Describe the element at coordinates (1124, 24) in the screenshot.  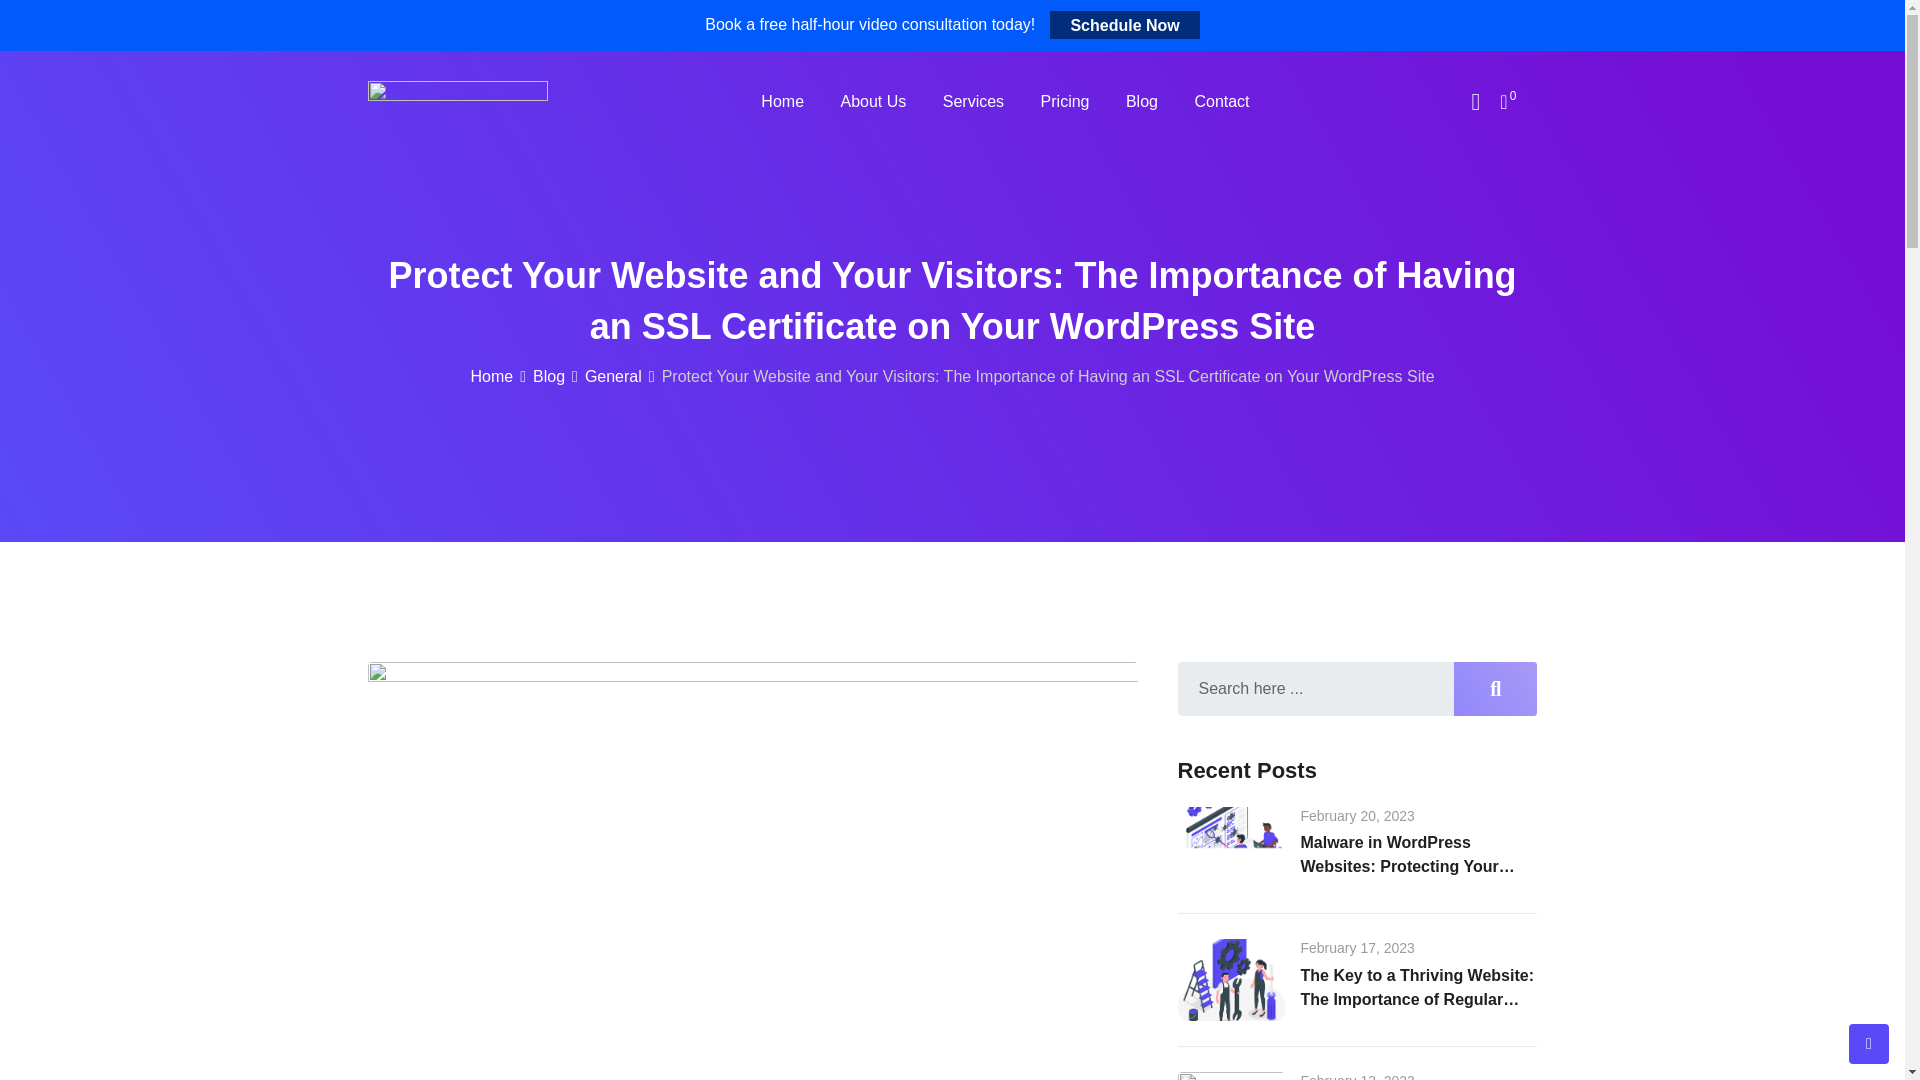
I see `Schedule Now` at that location.